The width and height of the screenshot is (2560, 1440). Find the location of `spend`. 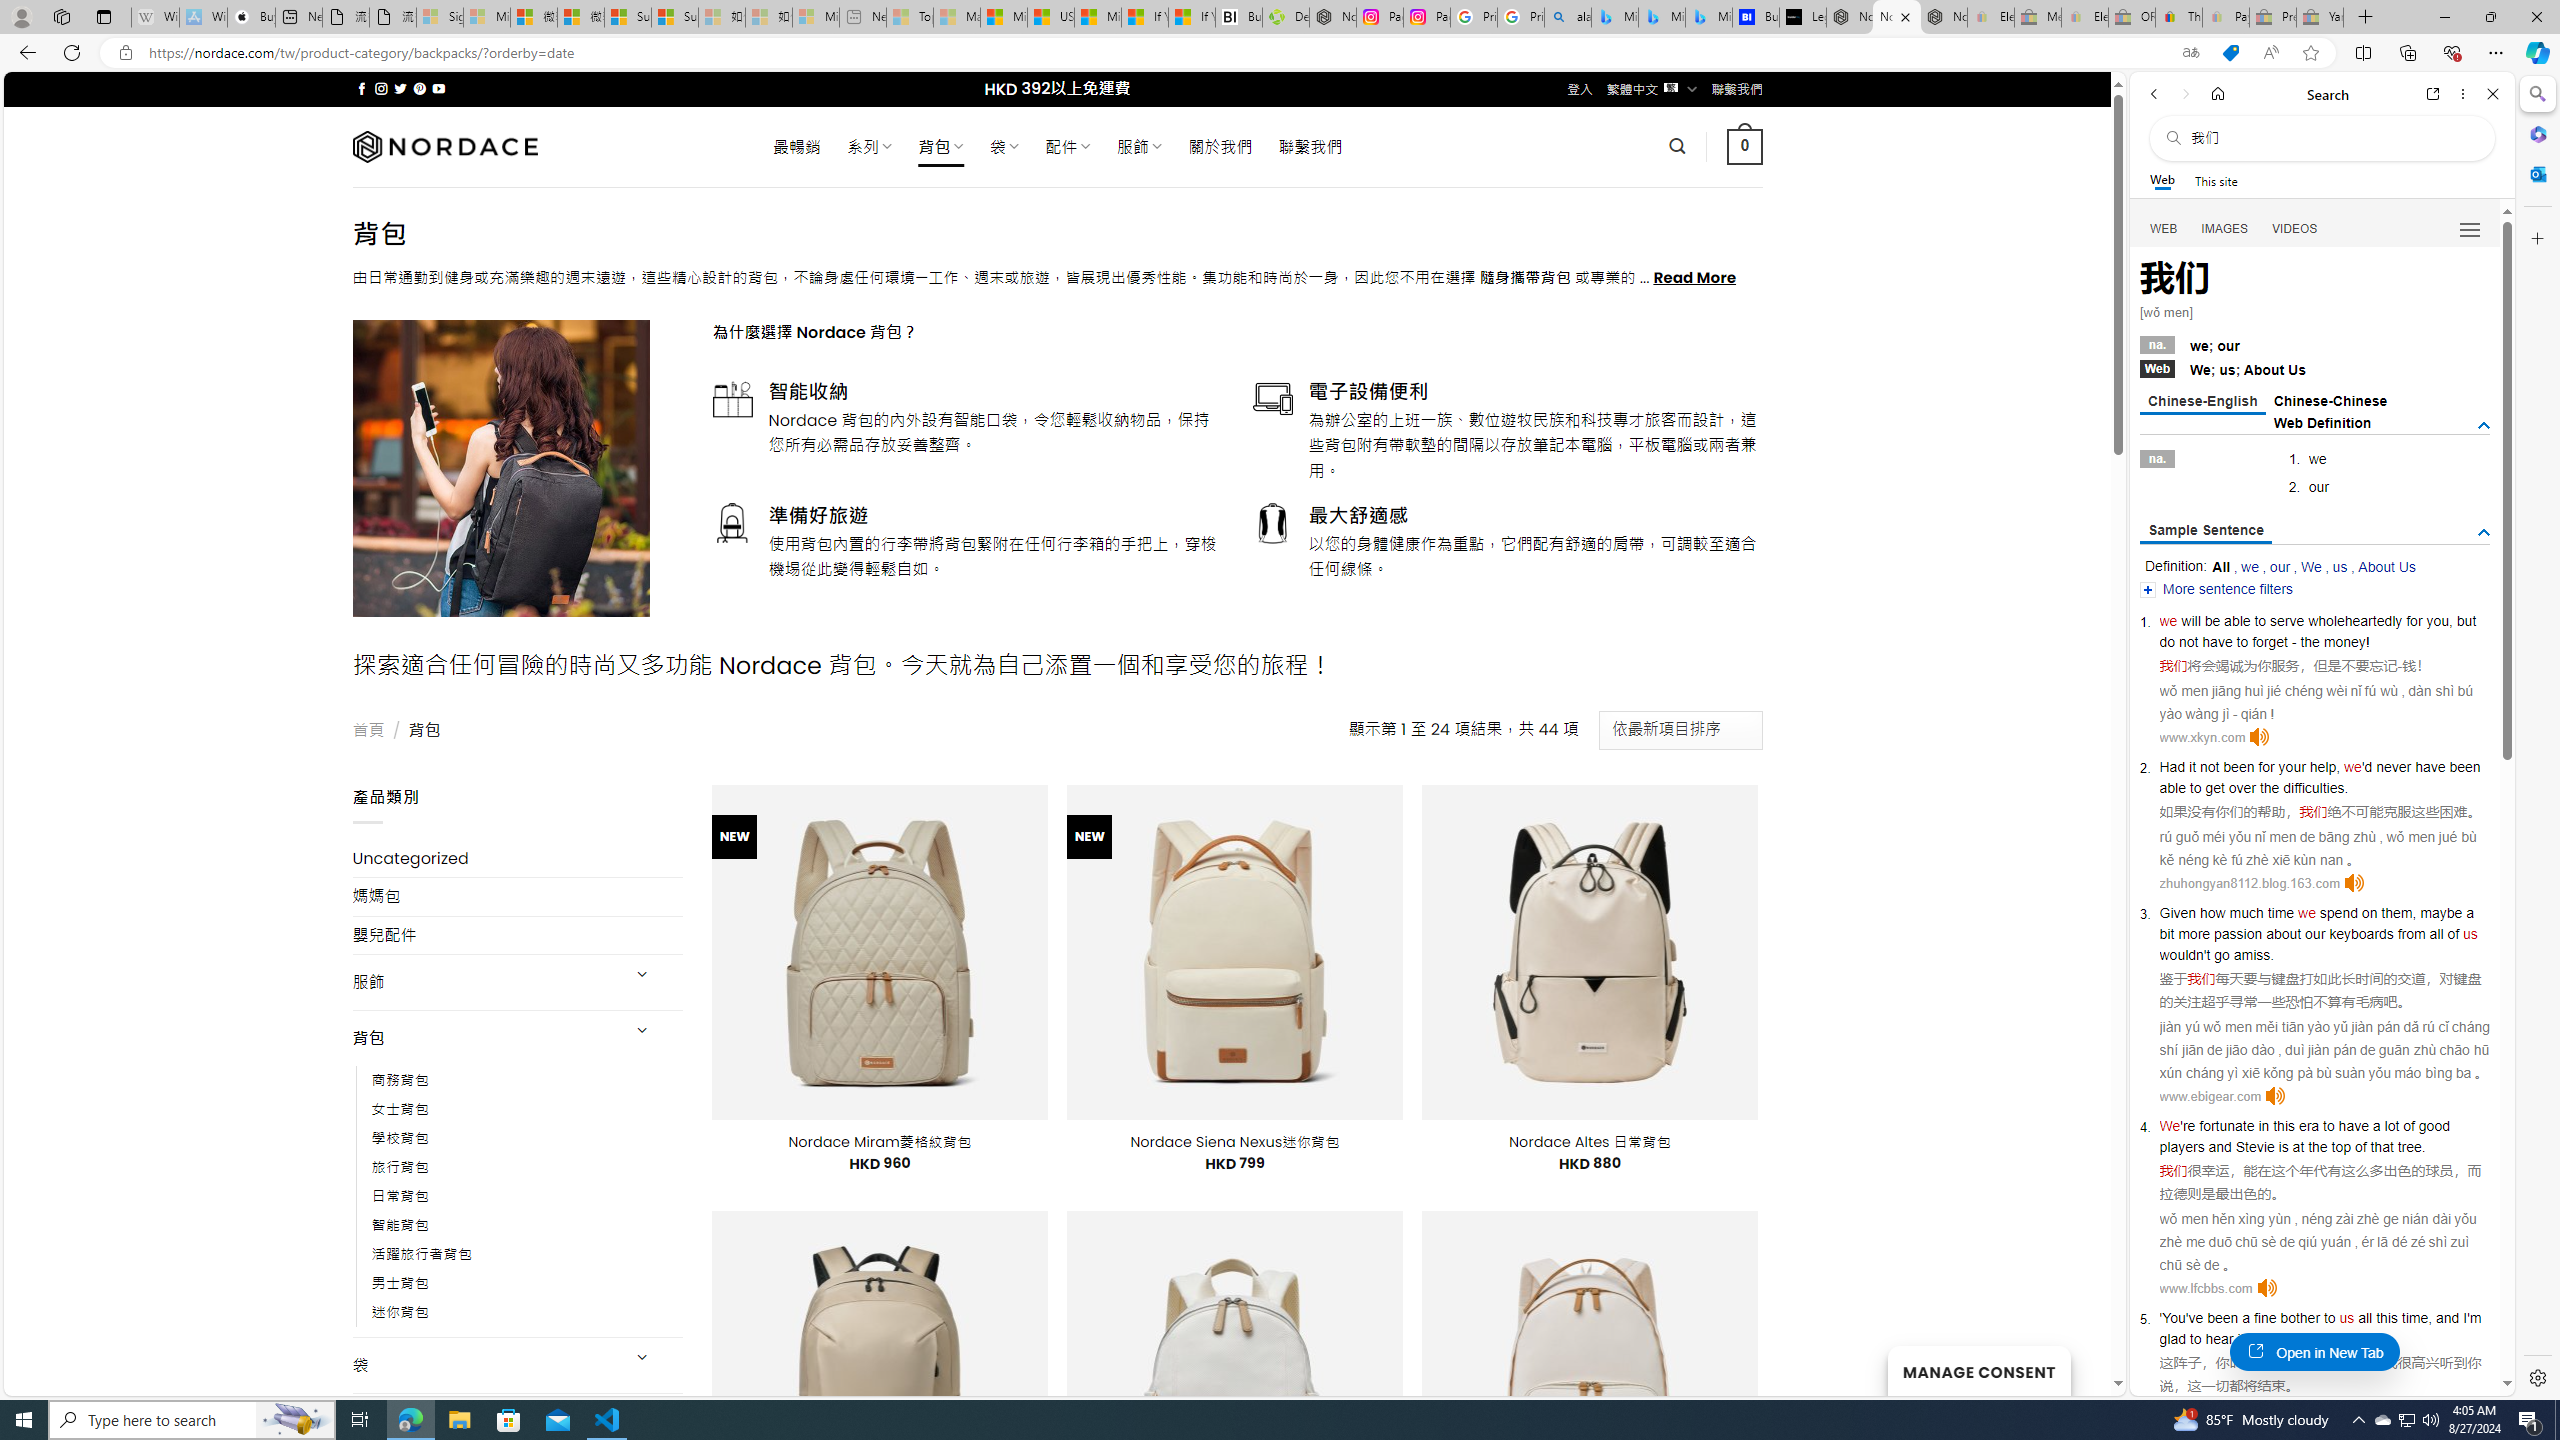

spend is located at coordinates (2338, 912).